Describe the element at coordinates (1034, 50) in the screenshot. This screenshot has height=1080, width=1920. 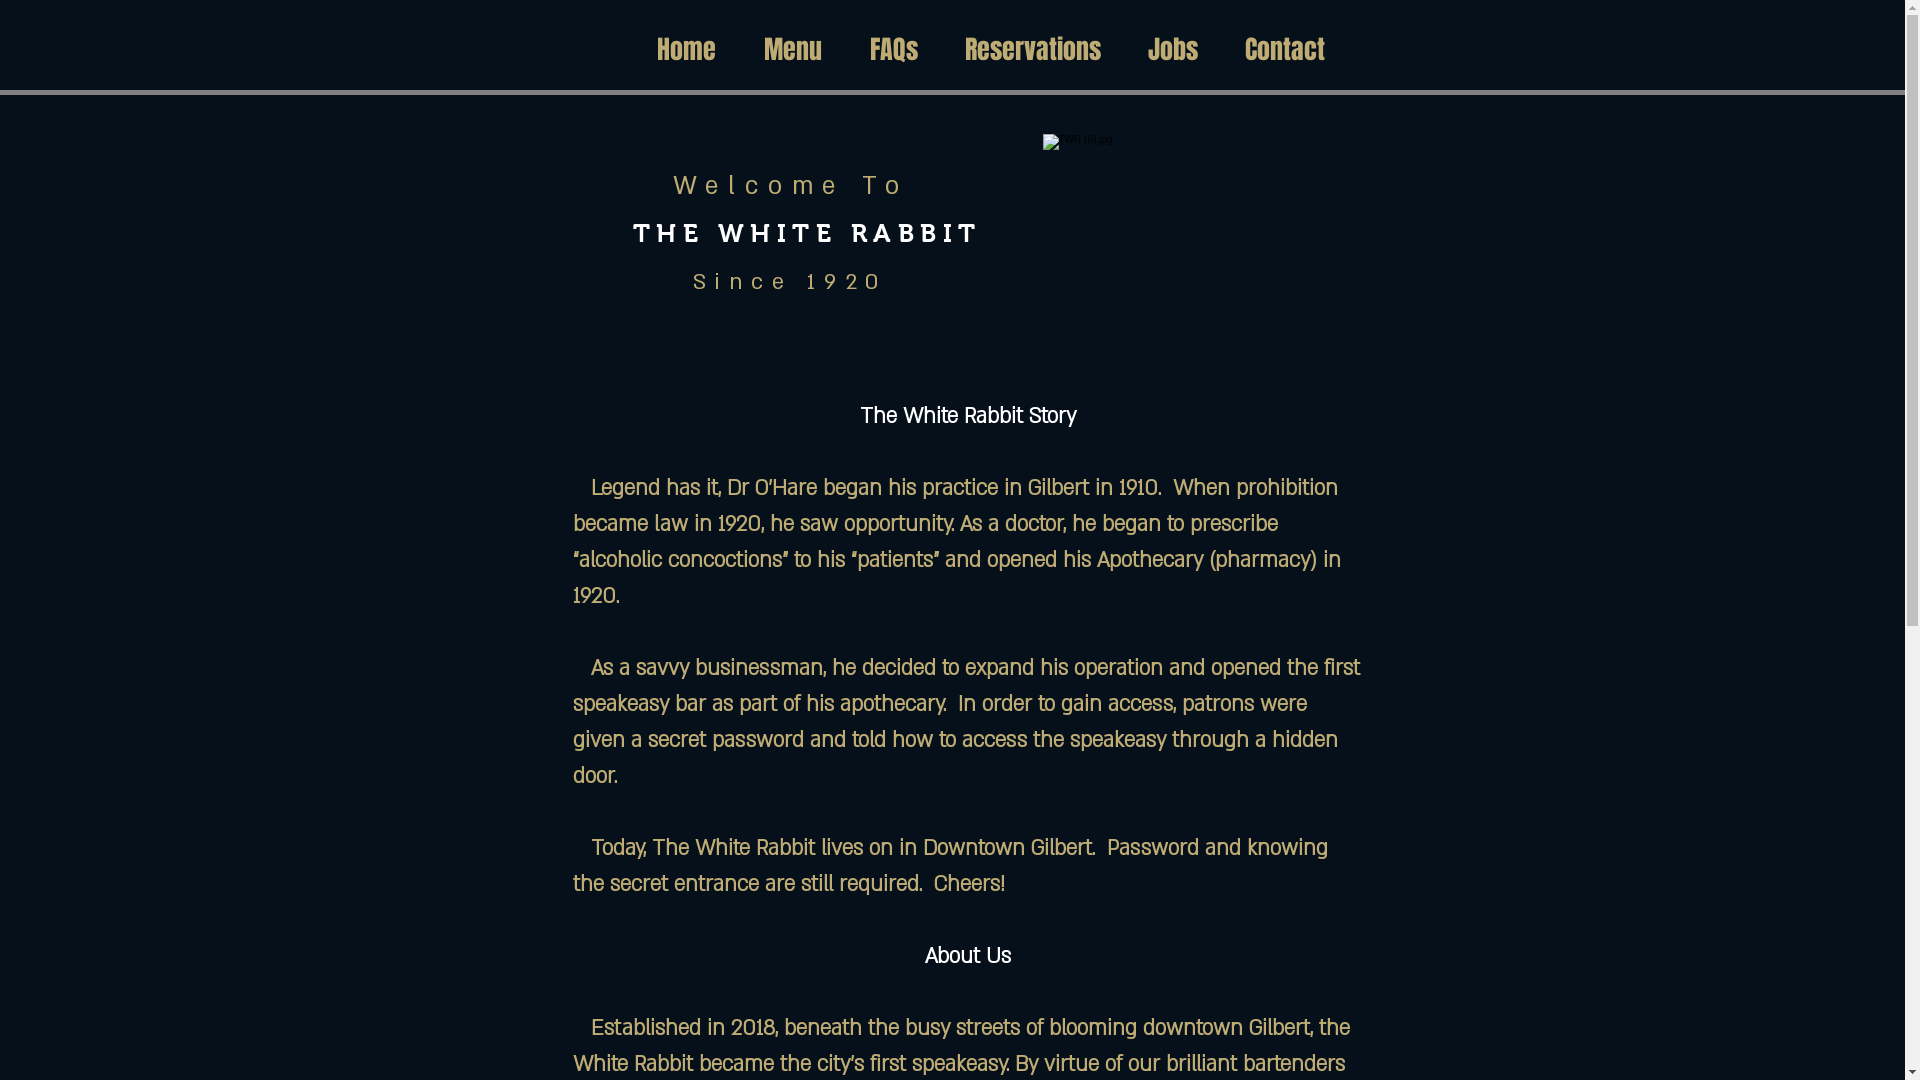
I see `Reservations` at that location.